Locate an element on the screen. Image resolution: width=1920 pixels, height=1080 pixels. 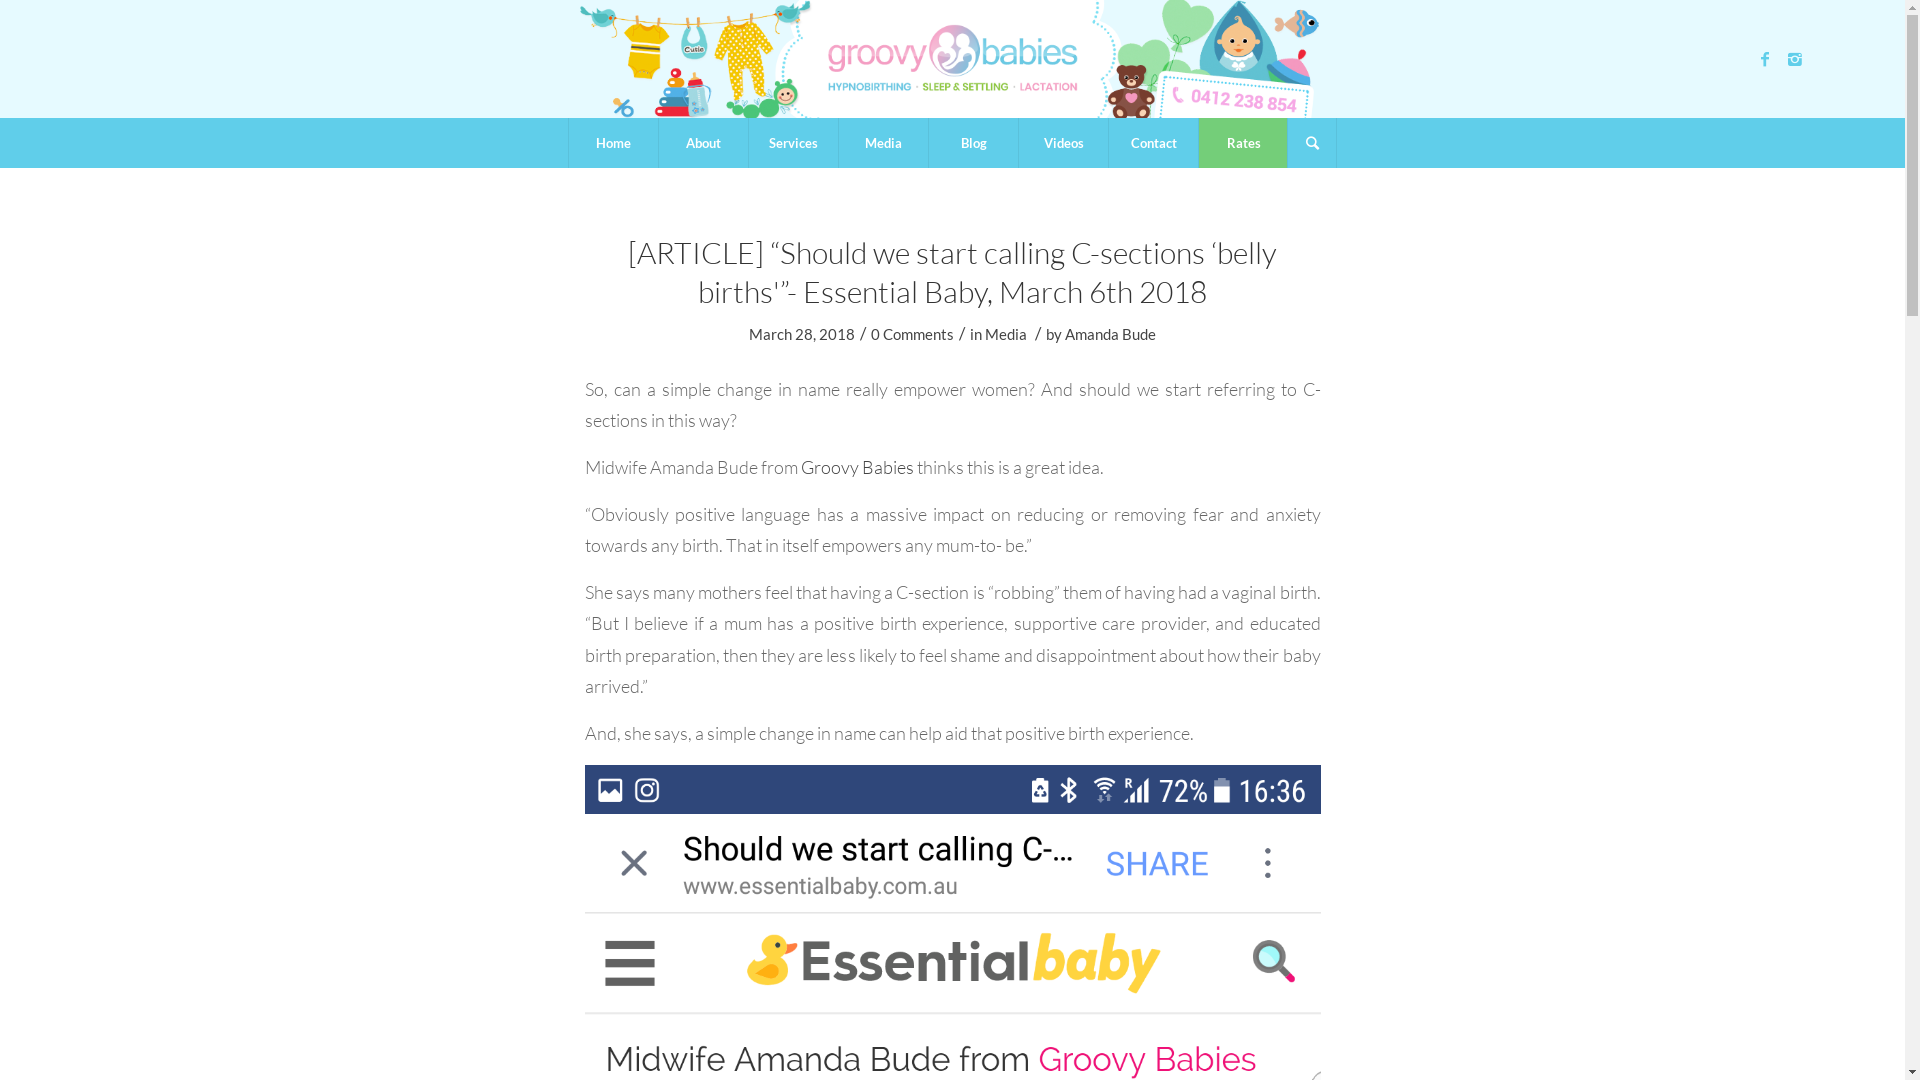
Rates is located at coordinates (1243, 143).